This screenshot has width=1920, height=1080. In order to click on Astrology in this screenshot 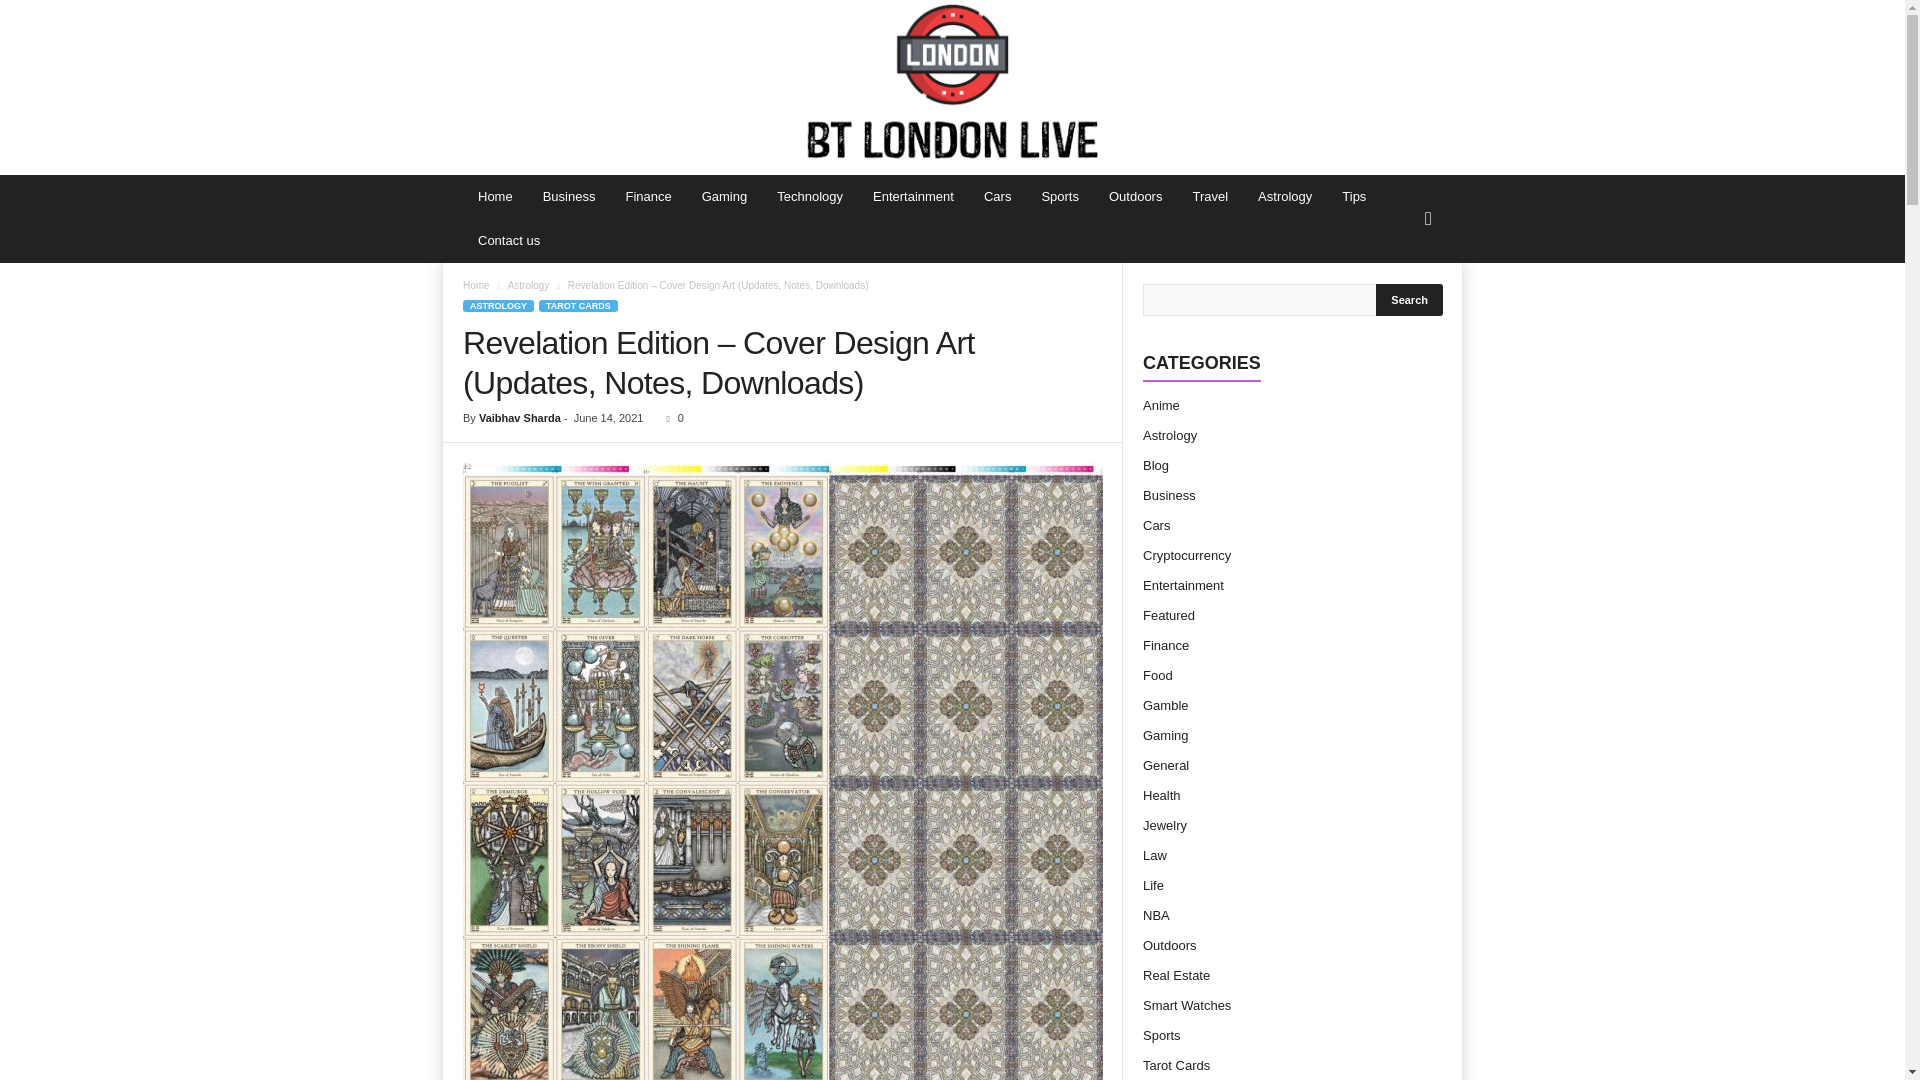, I will do `click(528, 284)`.